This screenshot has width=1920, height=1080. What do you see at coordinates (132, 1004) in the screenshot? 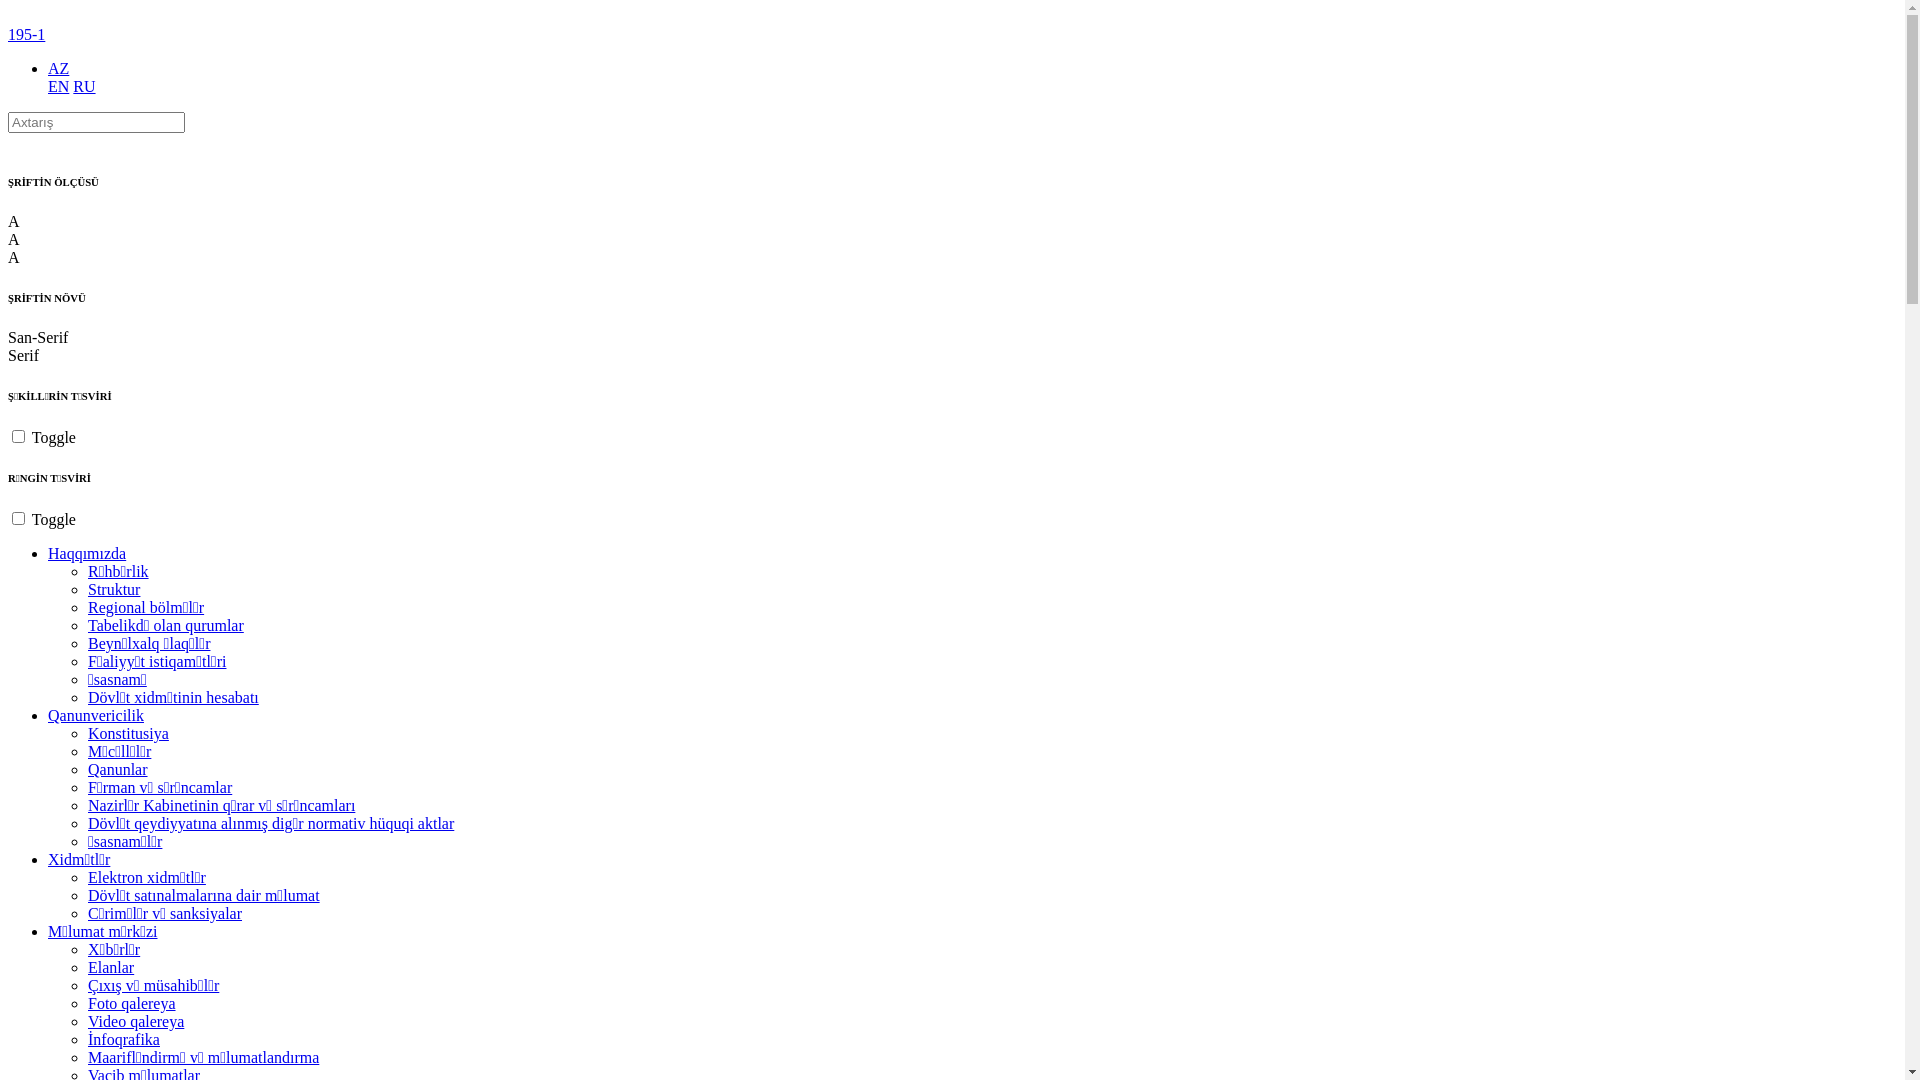
I see `Foto qalereya` at bounding box center [132, 1004].